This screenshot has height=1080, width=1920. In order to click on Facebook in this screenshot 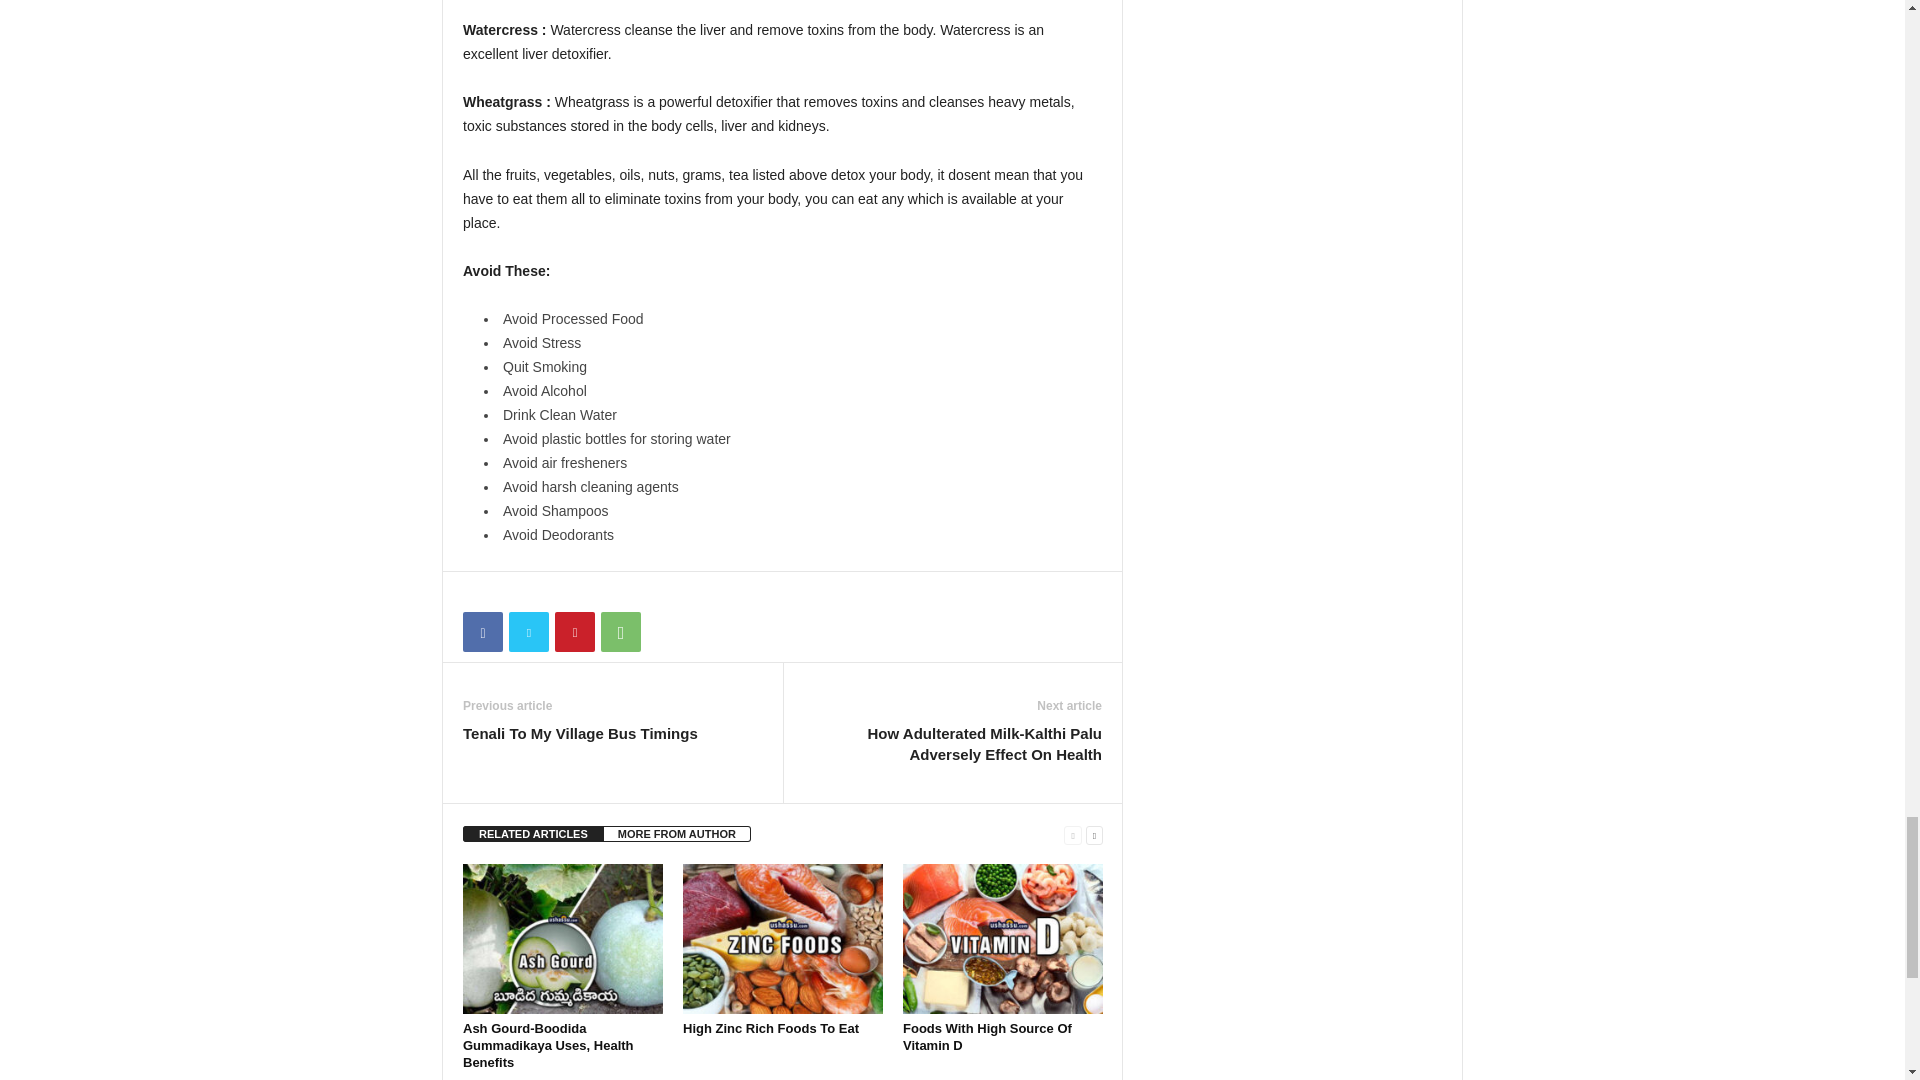, I will do `click(482, 632)`.